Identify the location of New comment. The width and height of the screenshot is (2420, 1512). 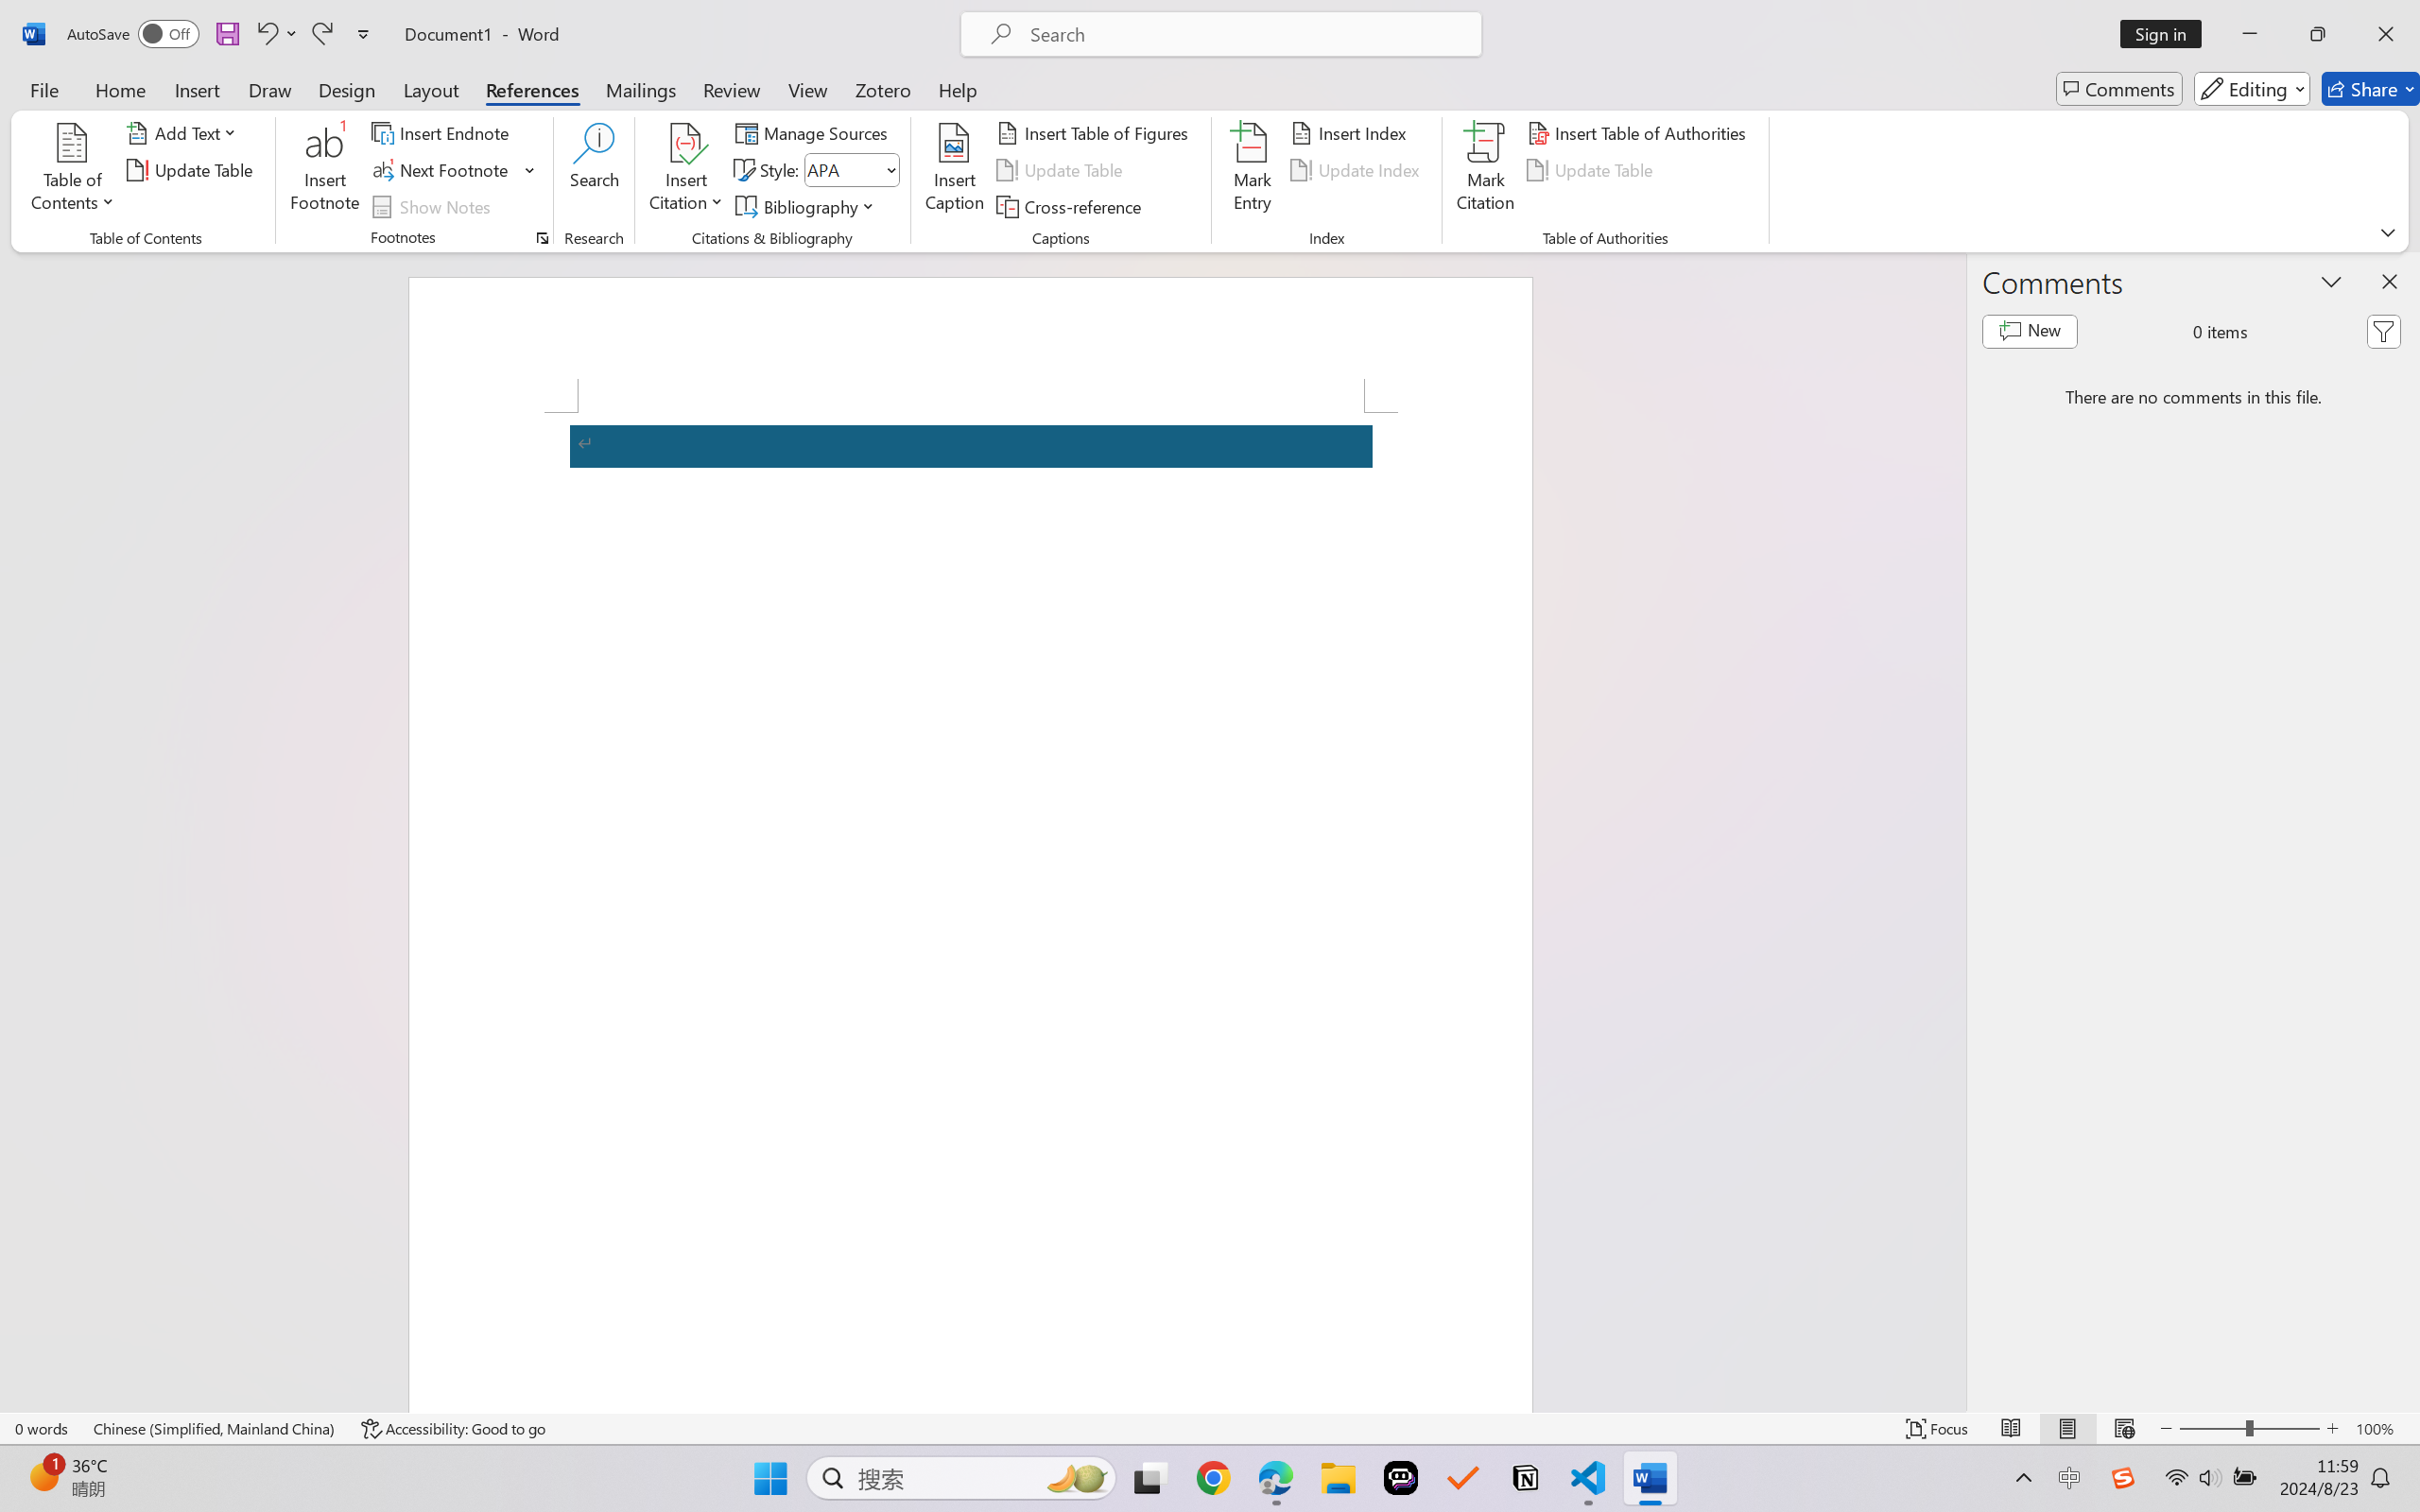
(2031, 331).